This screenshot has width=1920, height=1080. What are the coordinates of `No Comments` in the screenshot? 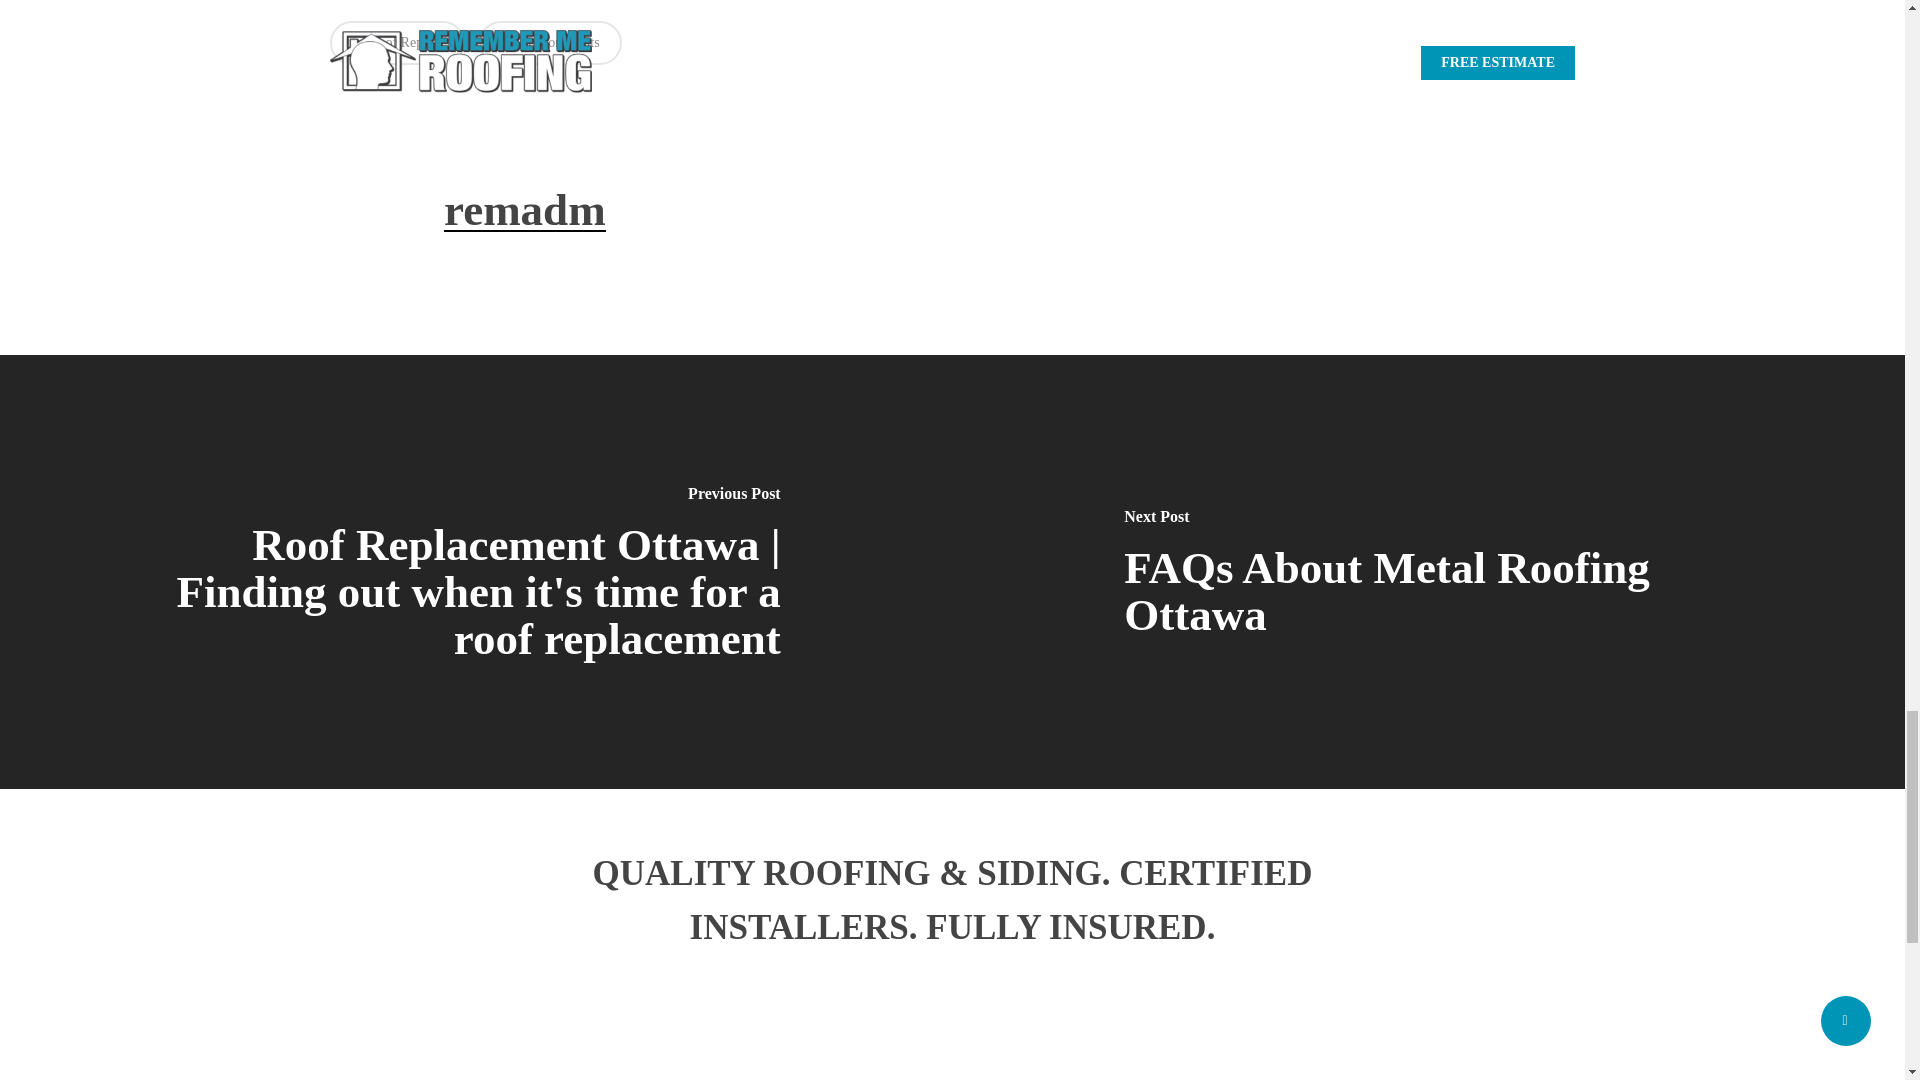 It's located at (549, 42).